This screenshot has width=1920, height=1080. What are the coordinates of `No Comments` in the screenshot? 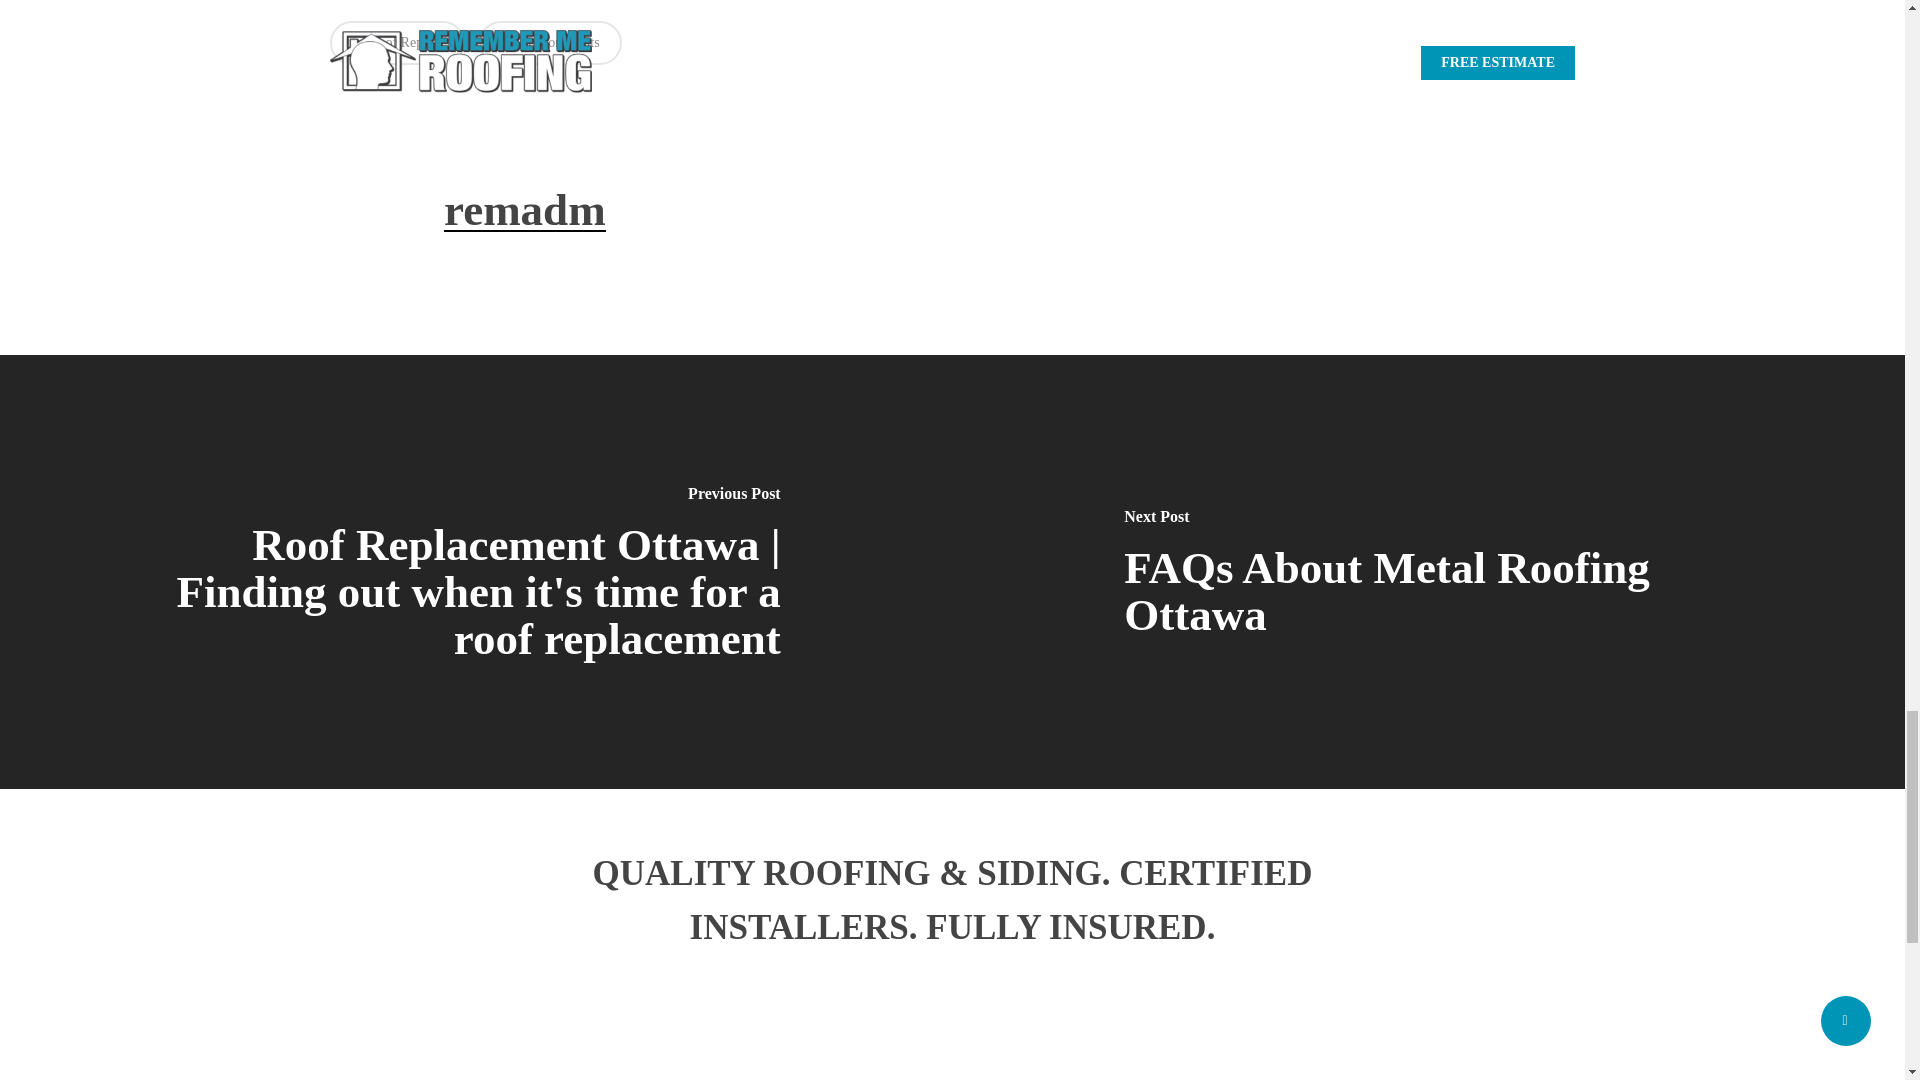 It's located at (549, 42).